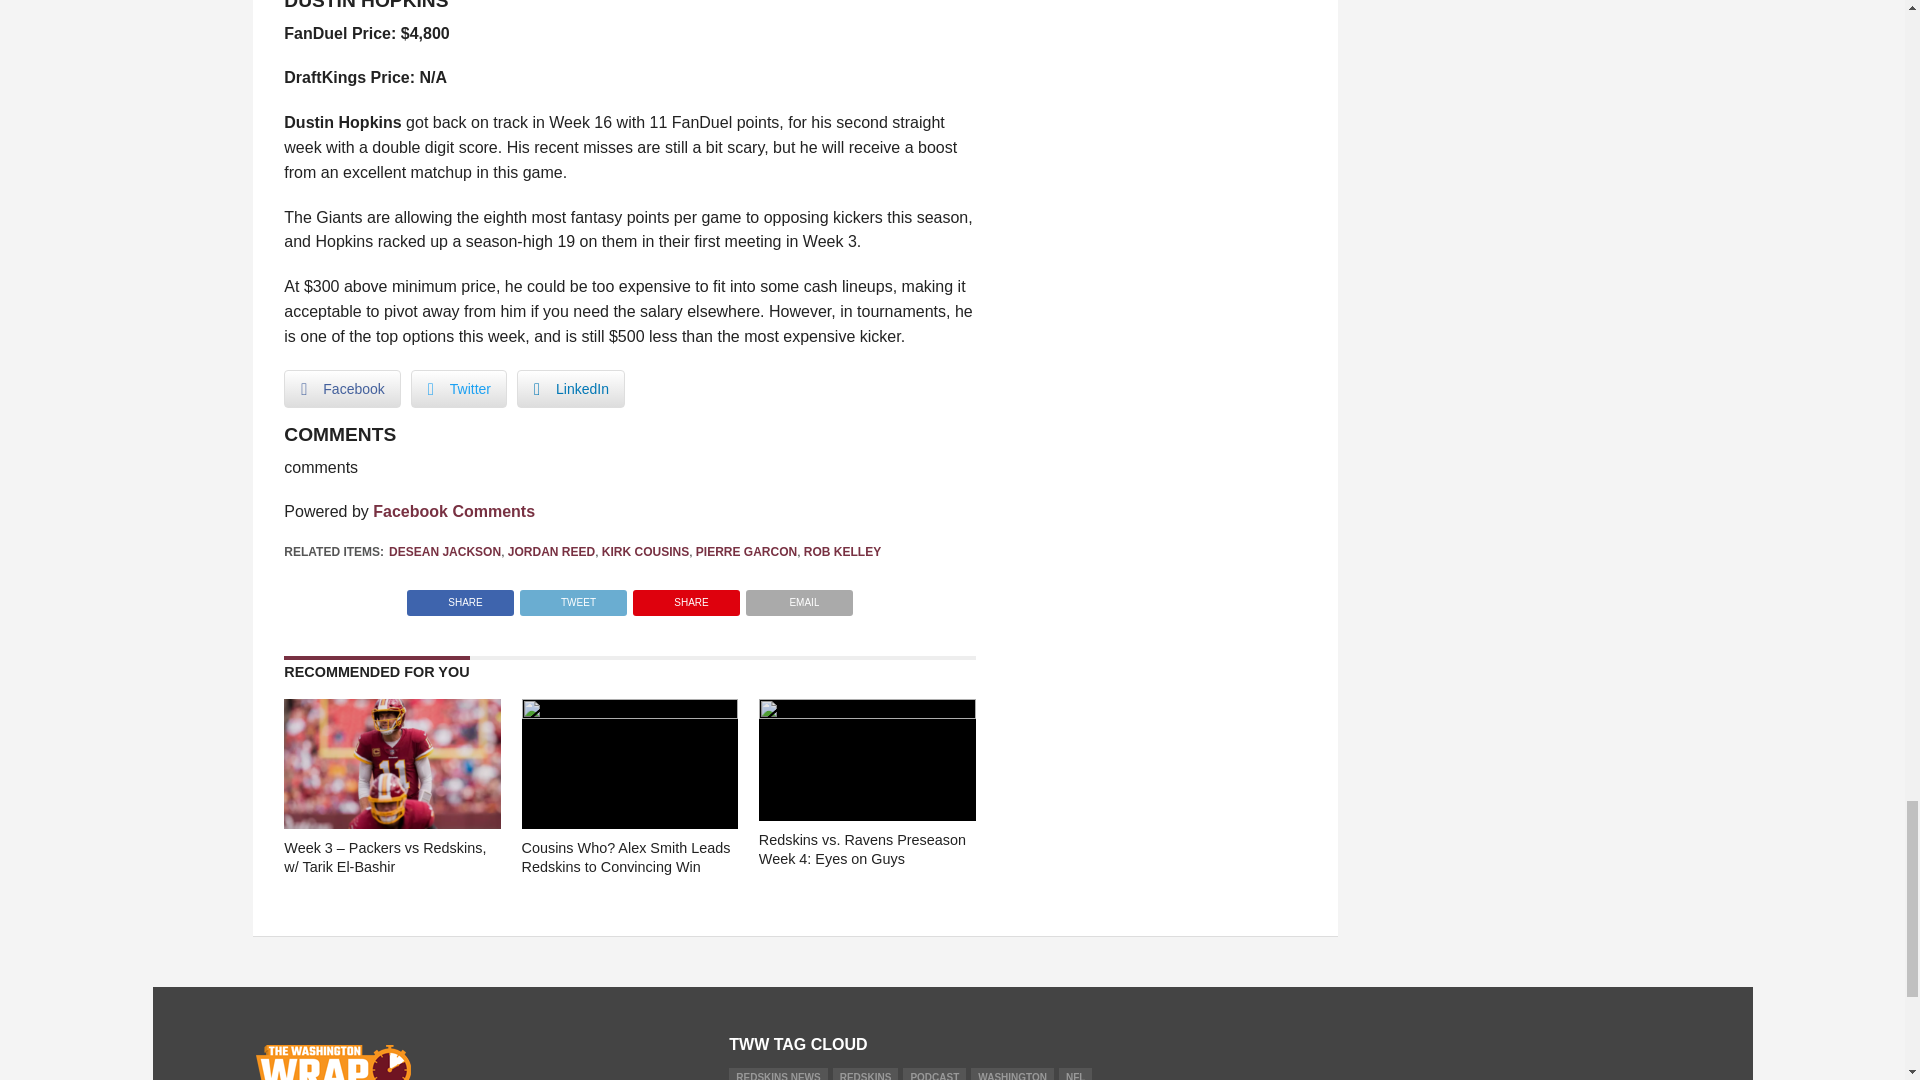  Describe the element at coordinates (454, 511) in the screenshot. I see `Facebook Comments` at that location.